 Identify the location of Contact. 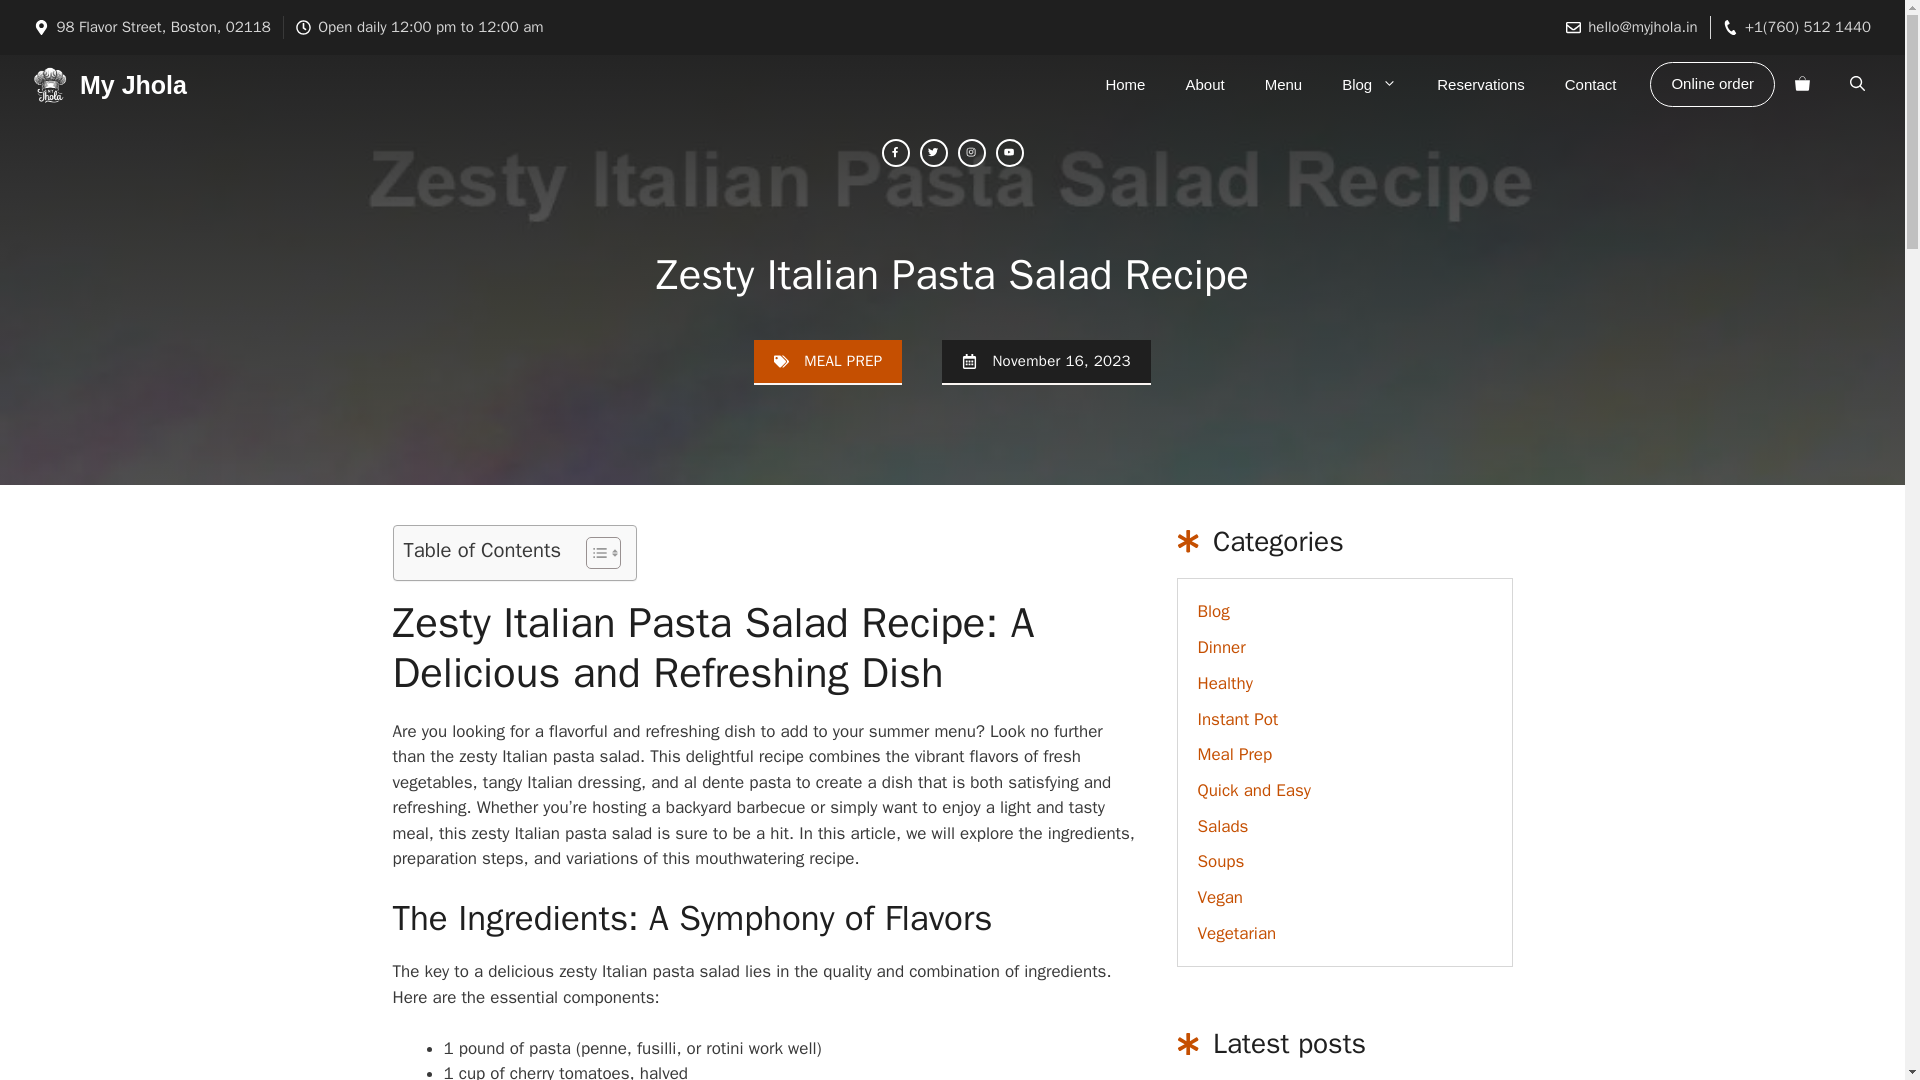
(1591, 84).